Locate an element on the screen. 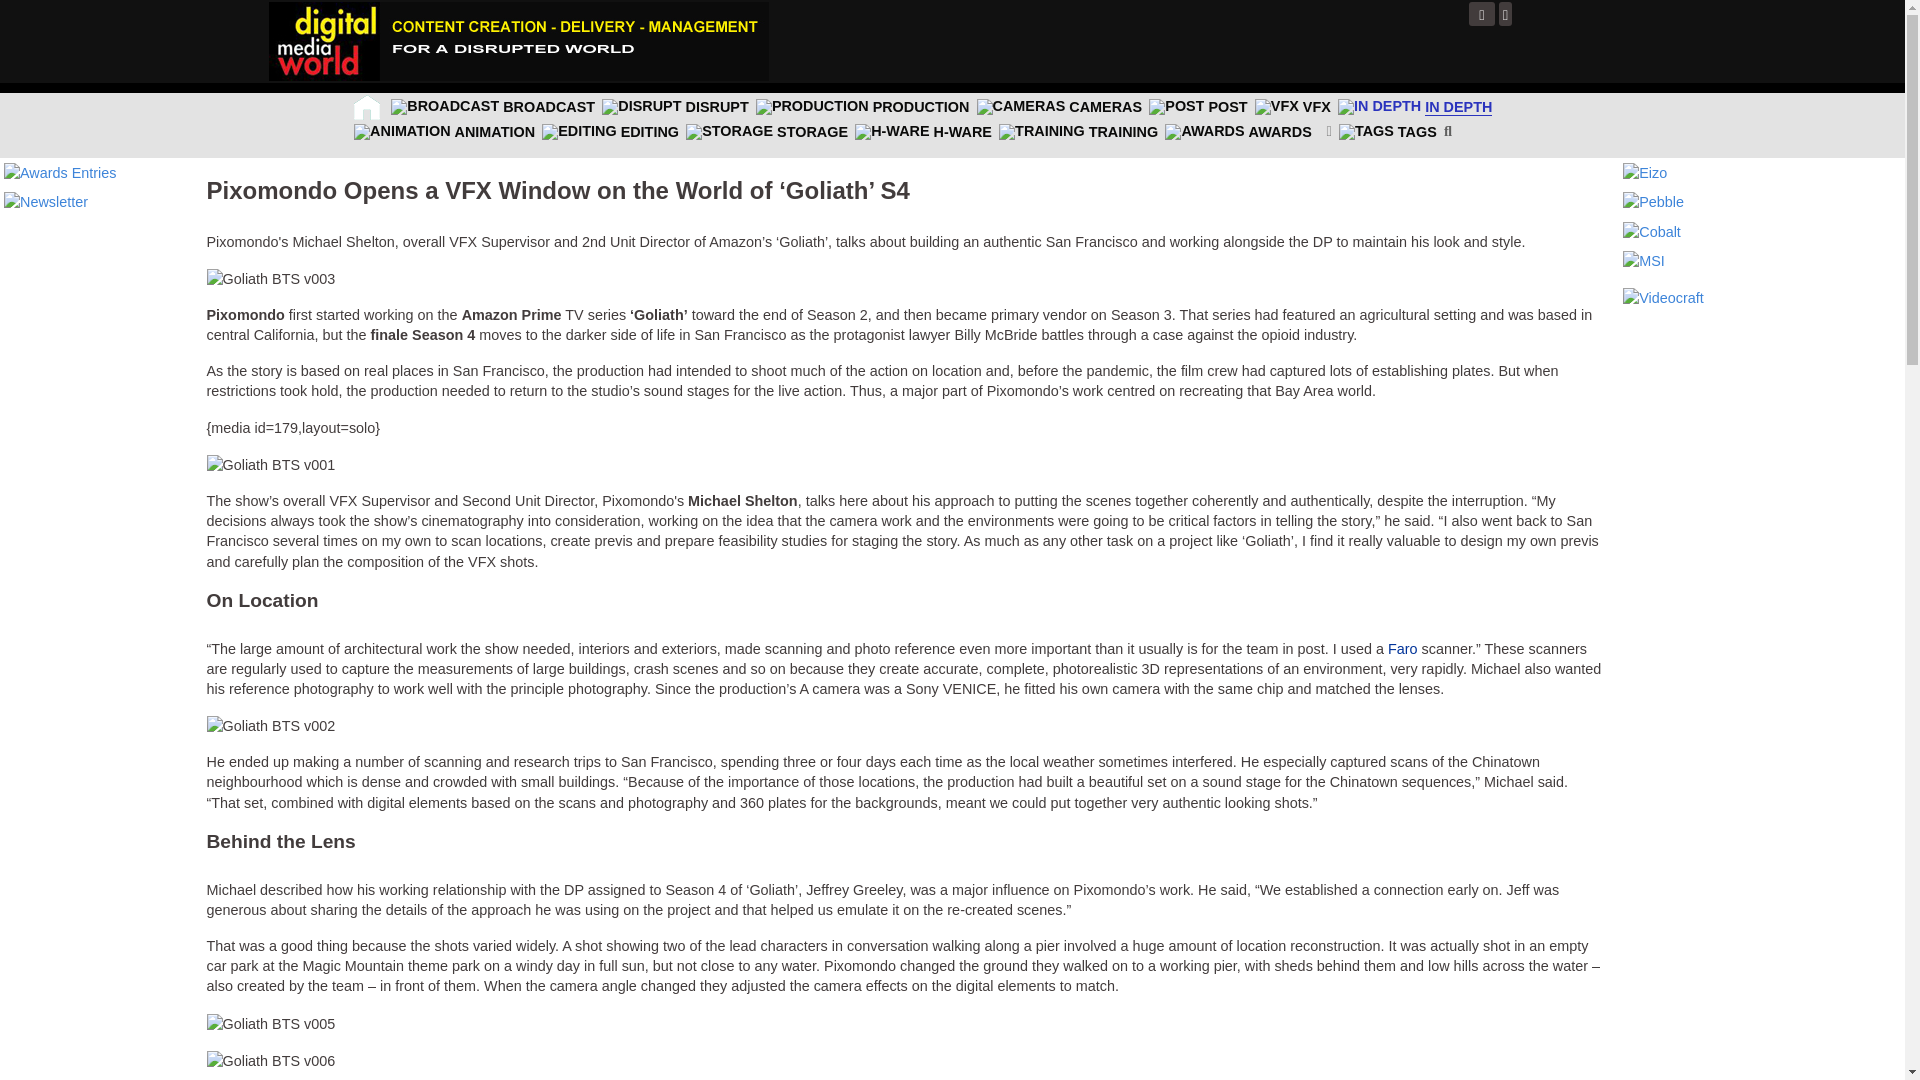 The image size is (1920, 1080). ANIMATION is located at coordinates (444, 132).